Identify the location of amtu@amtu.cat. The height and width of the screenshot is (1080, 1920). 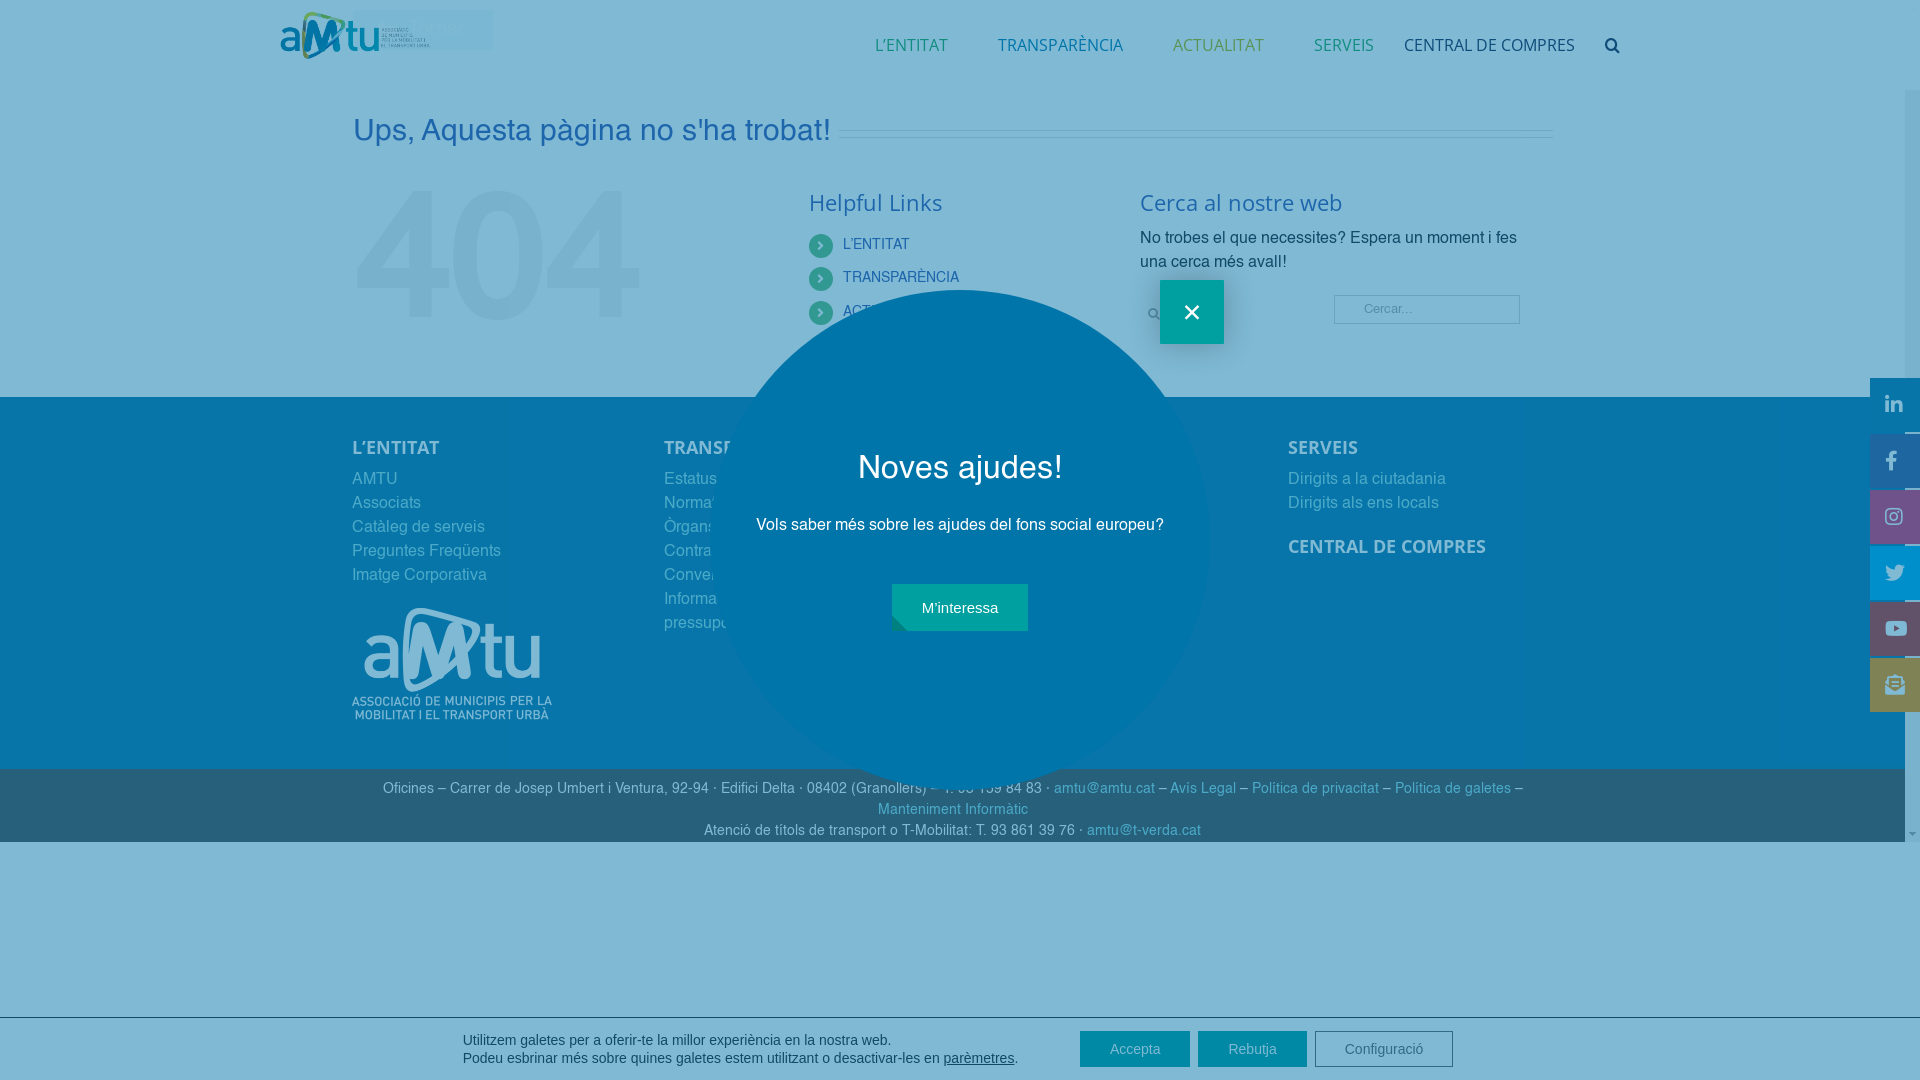
(1104, 789).